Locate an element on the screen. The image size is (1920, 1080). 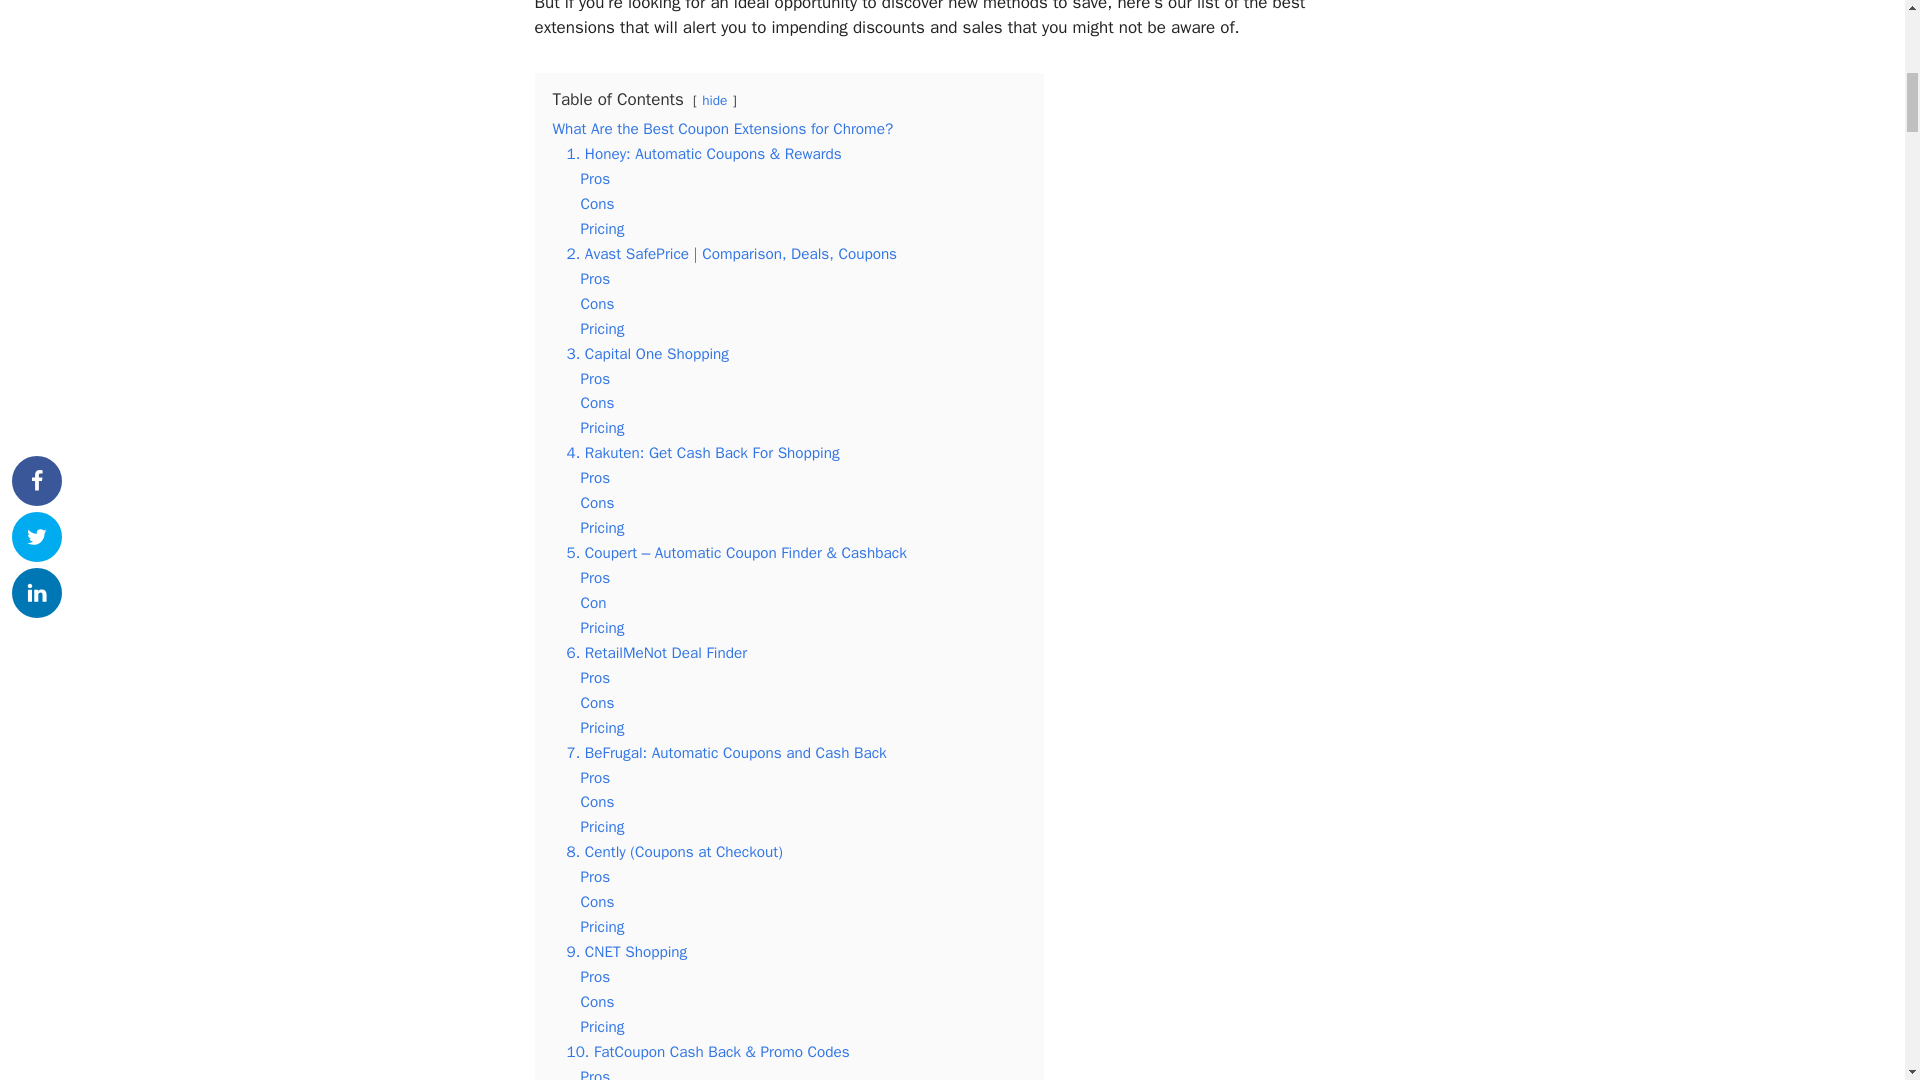
What Are the Best Coupon Extensions for Chrome? is located at coordinates (722, 128).